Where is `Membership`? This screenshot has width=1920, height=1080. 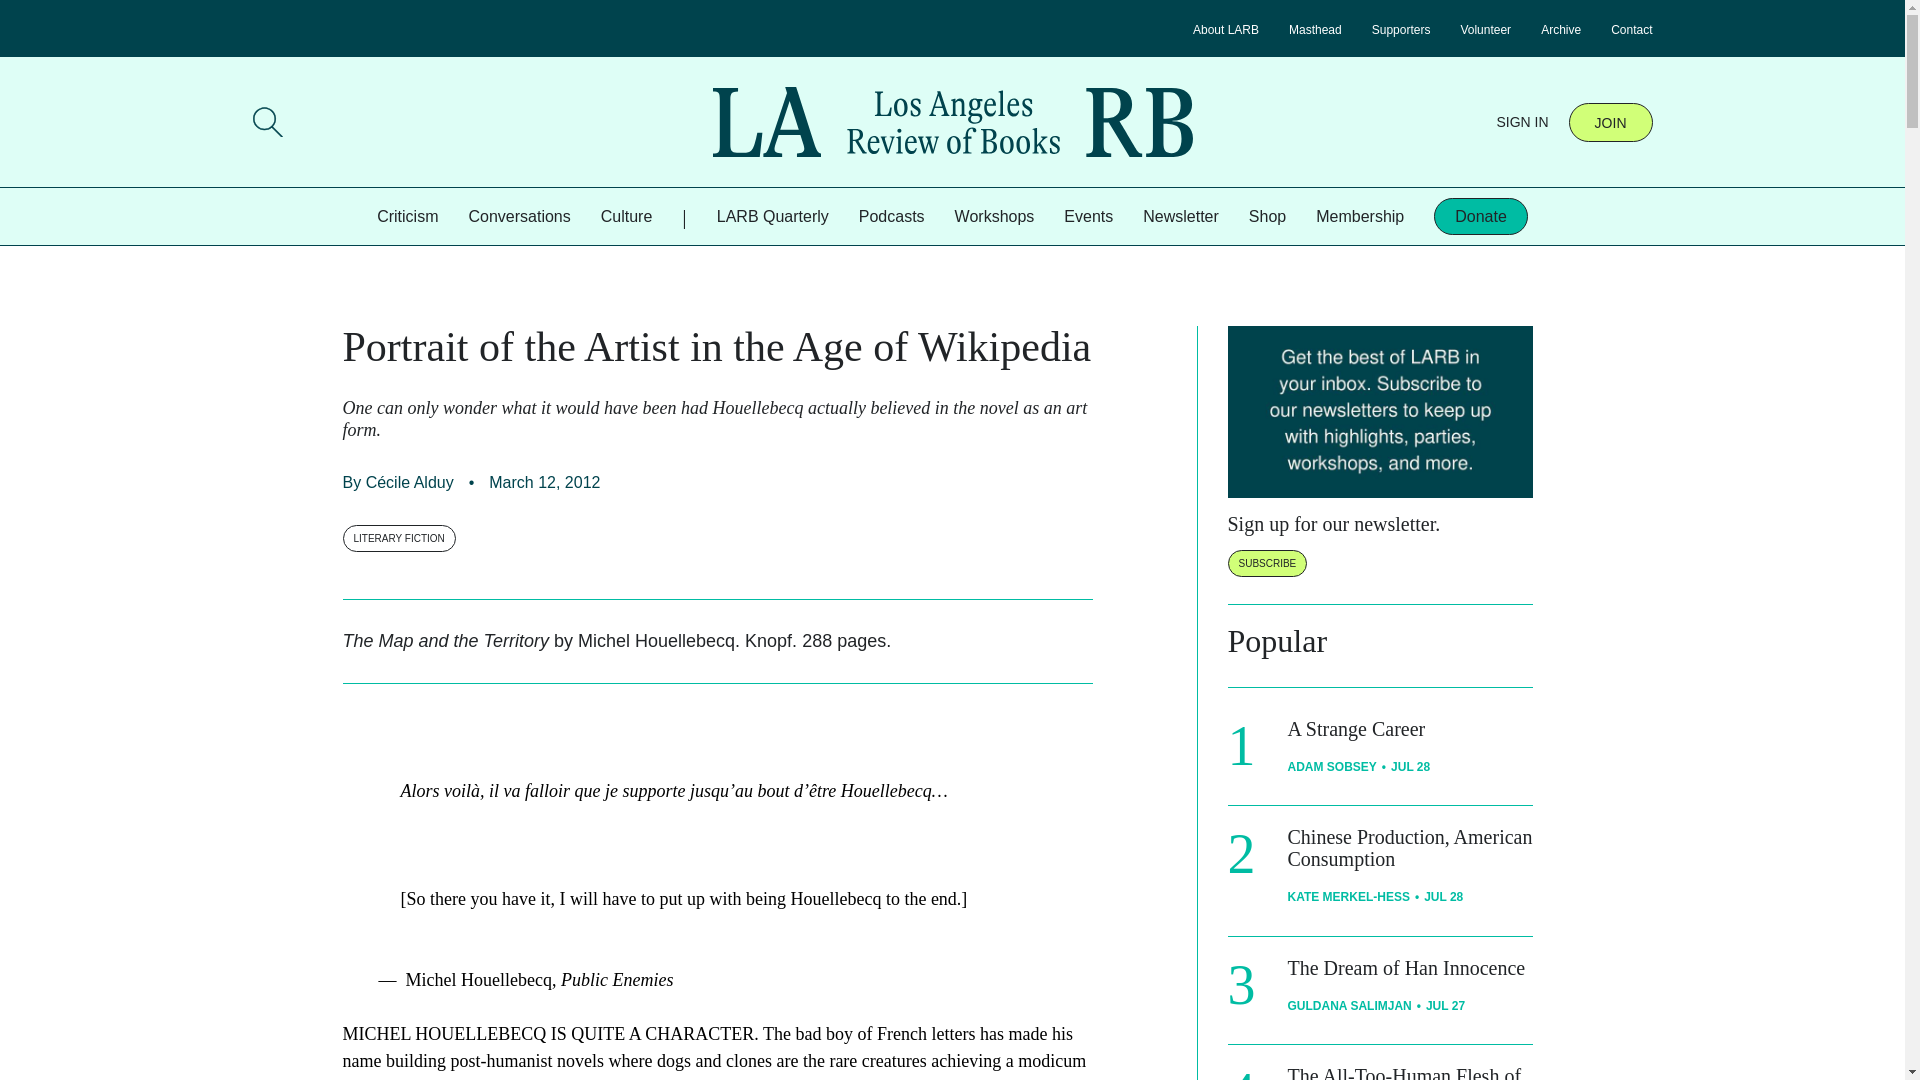
Membership is located at coordinates (1359, 216).